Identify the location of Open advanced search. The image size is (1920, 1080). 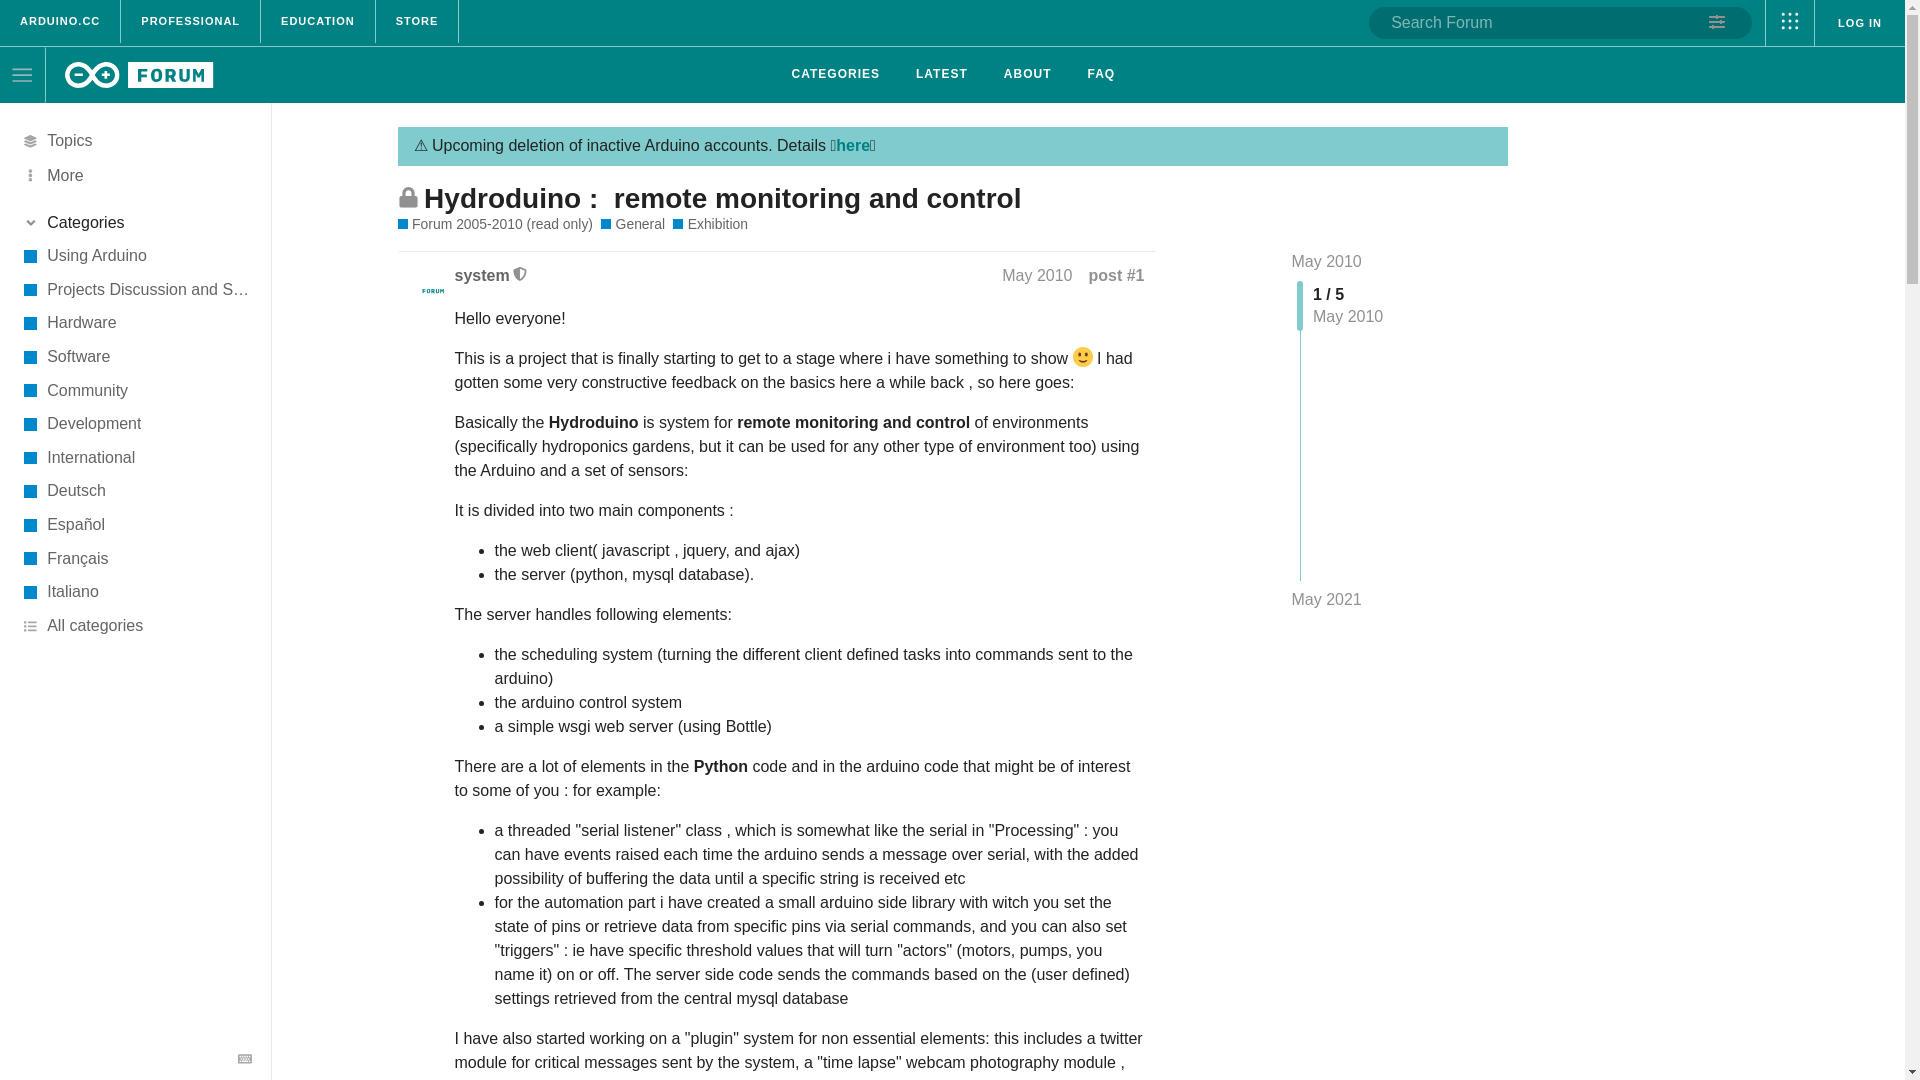
(1718, 22).